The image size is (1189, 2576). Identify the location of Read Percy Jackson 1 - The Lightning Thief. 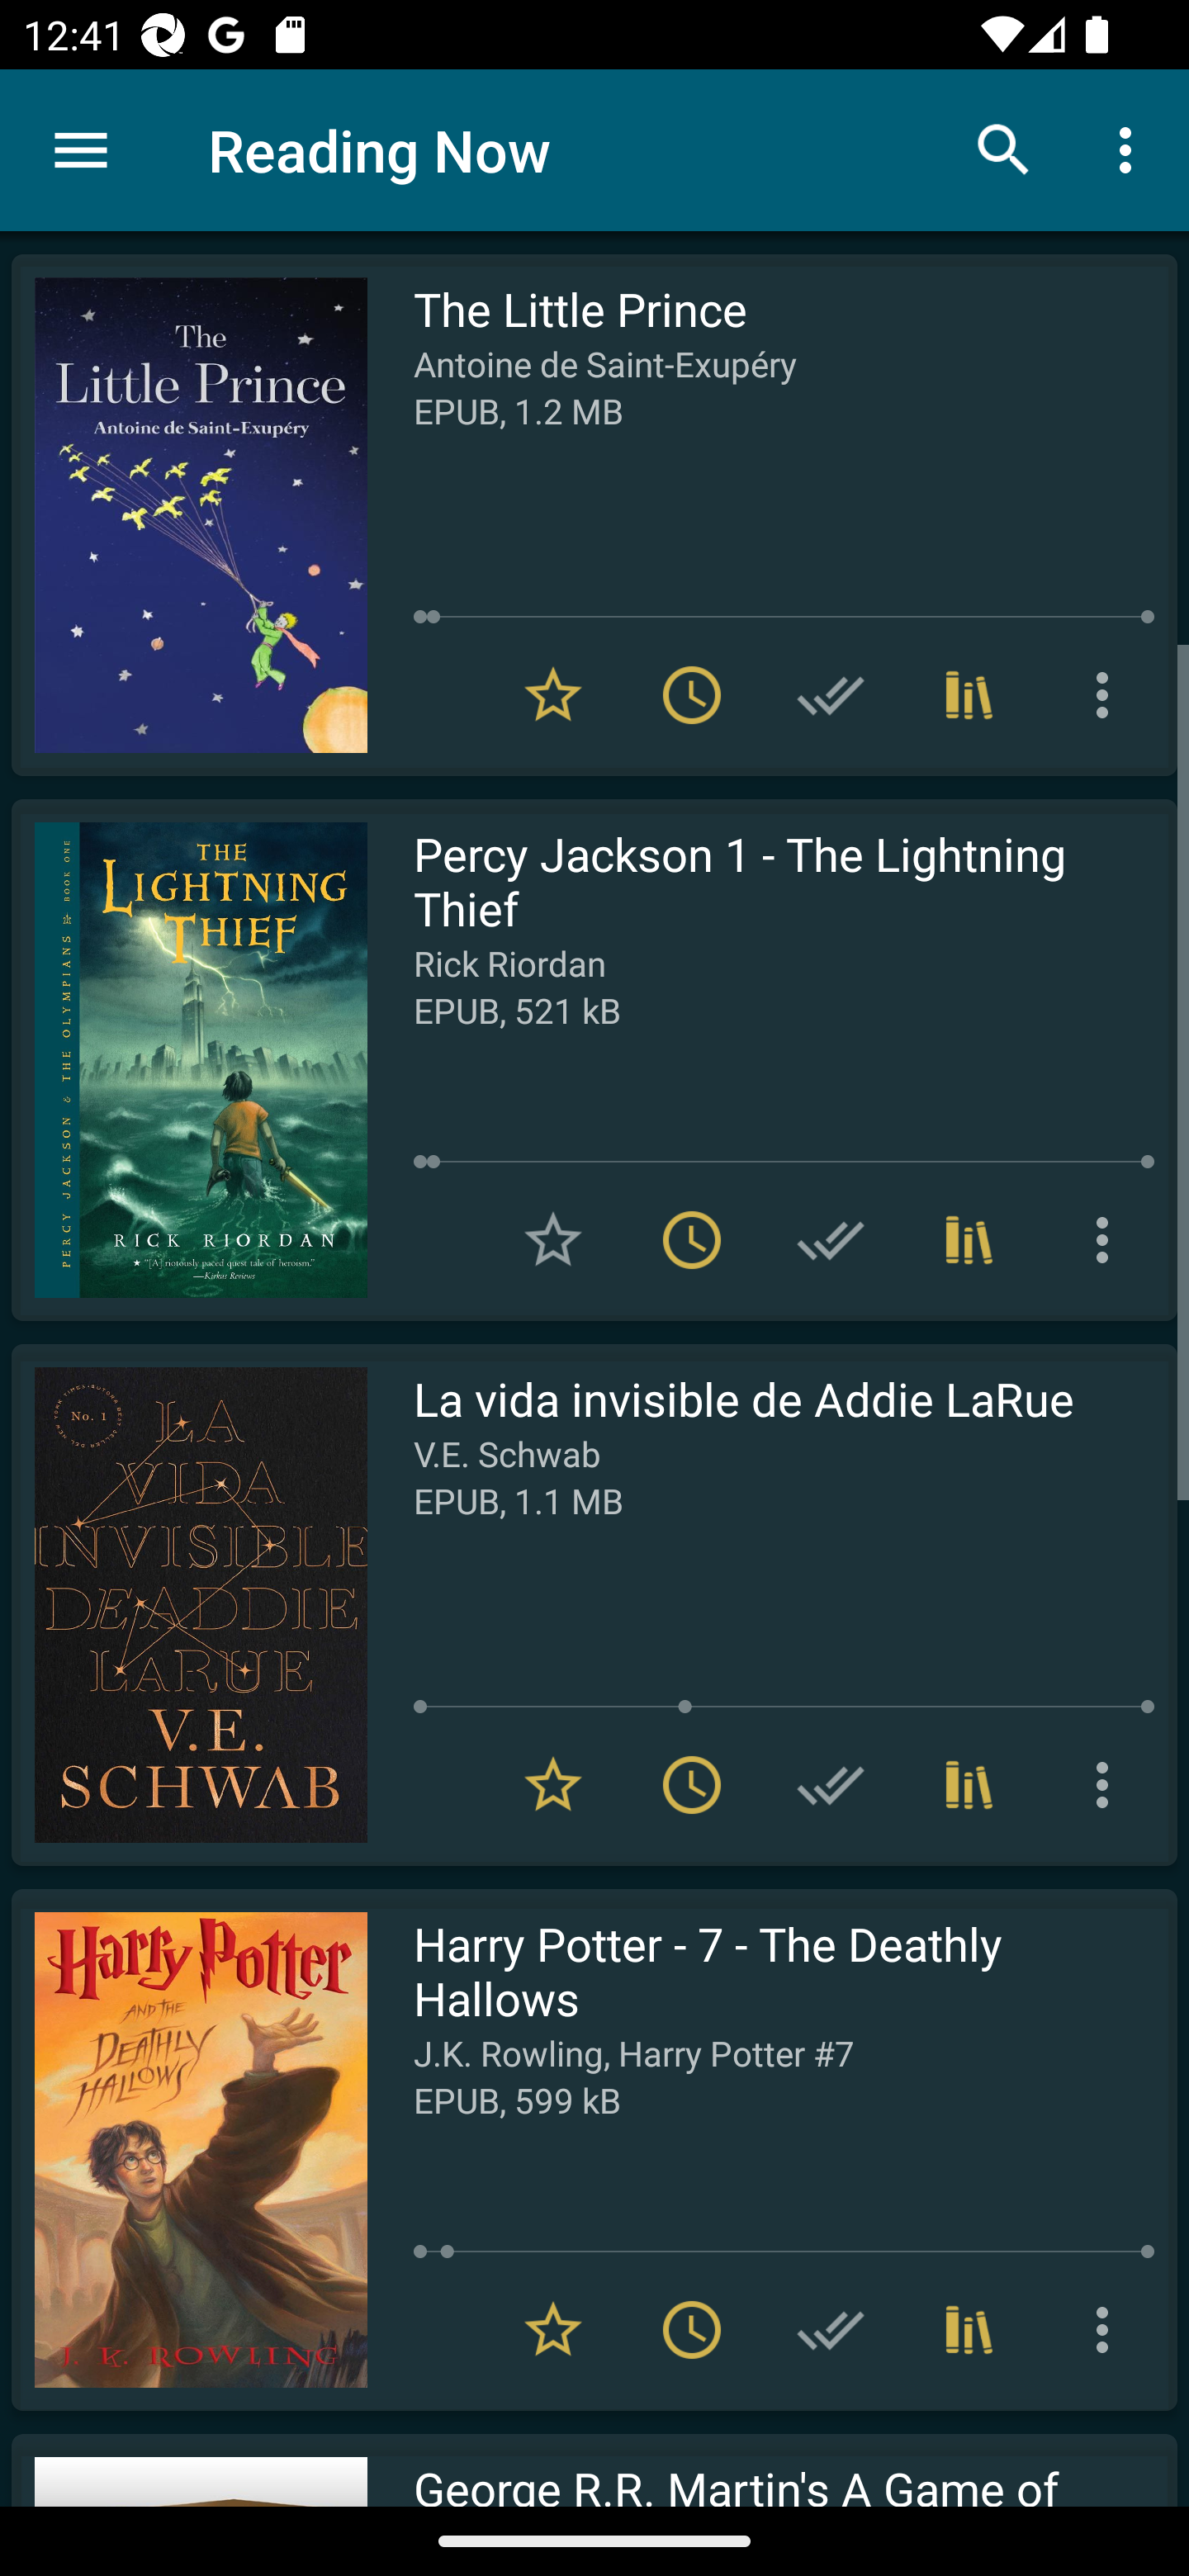
(189, 1060).